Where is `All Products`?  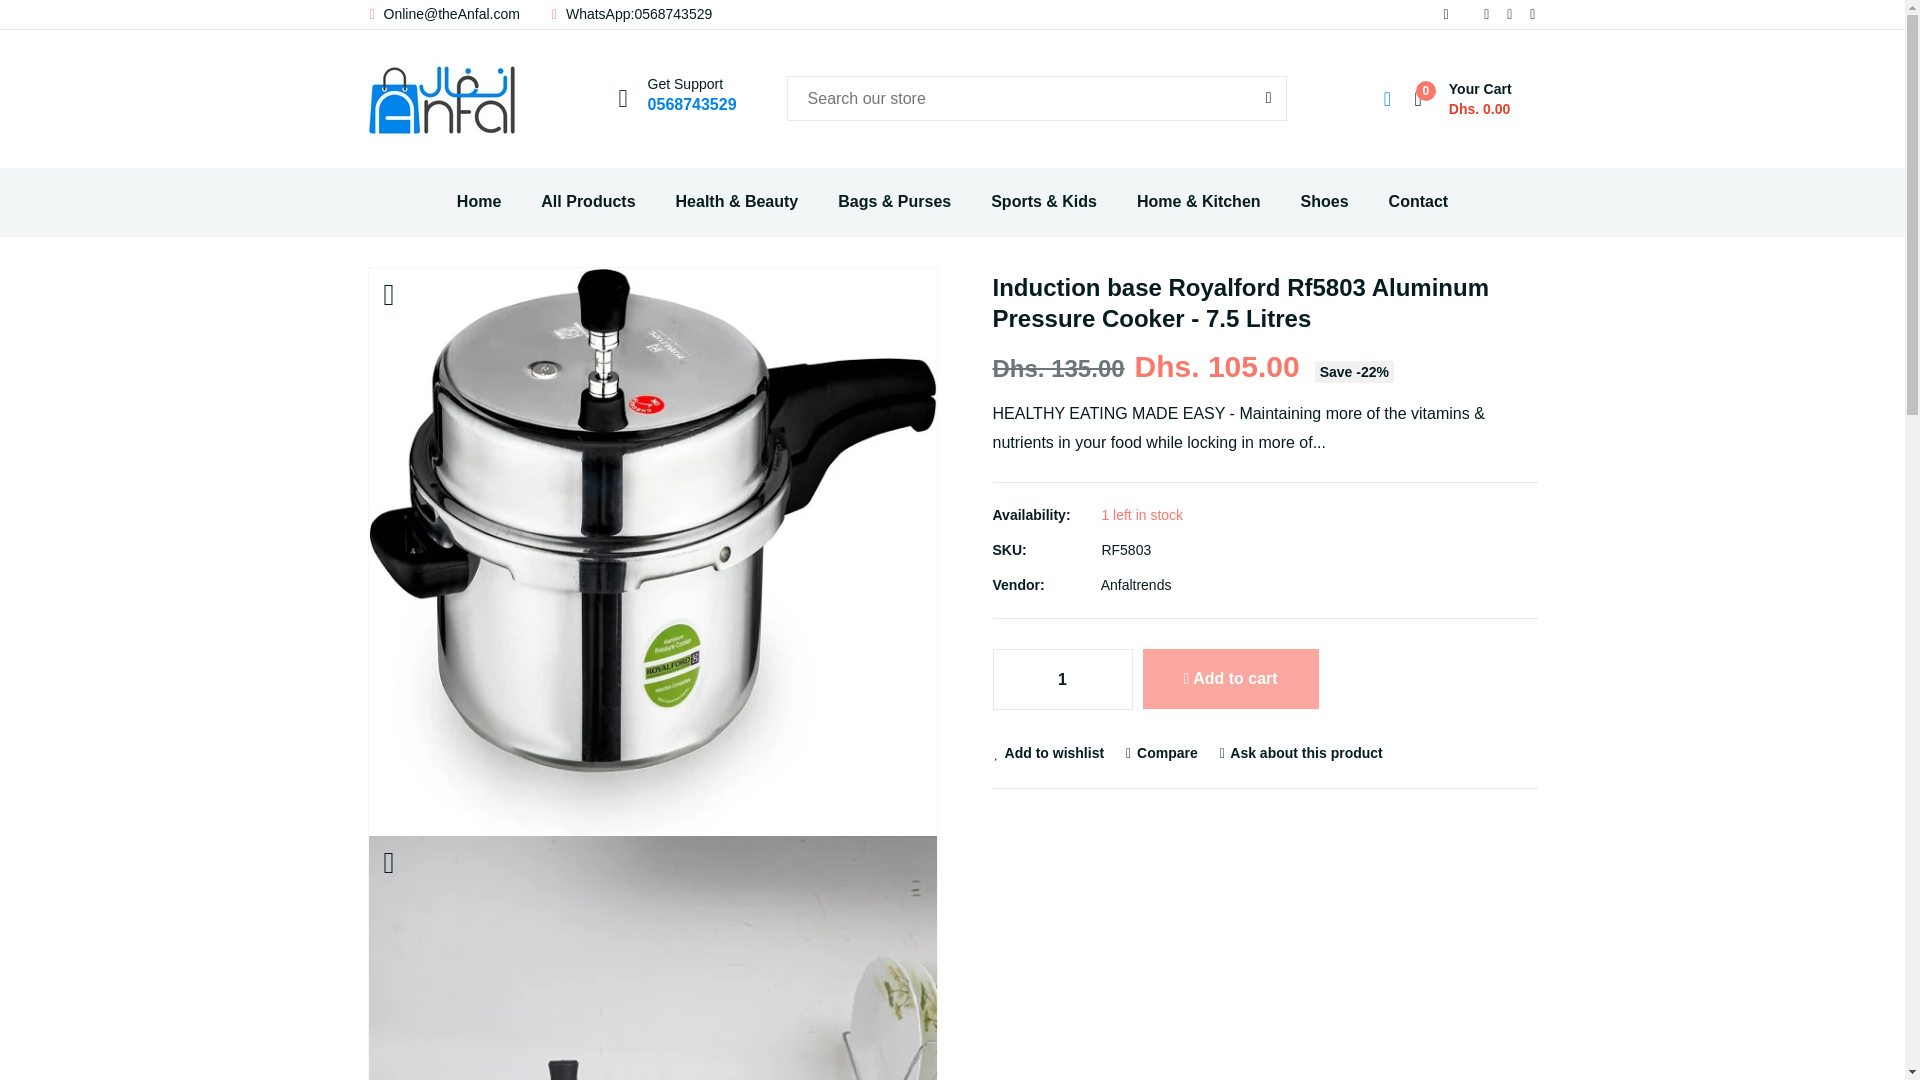 All Products is located at coordinates (588, 202).